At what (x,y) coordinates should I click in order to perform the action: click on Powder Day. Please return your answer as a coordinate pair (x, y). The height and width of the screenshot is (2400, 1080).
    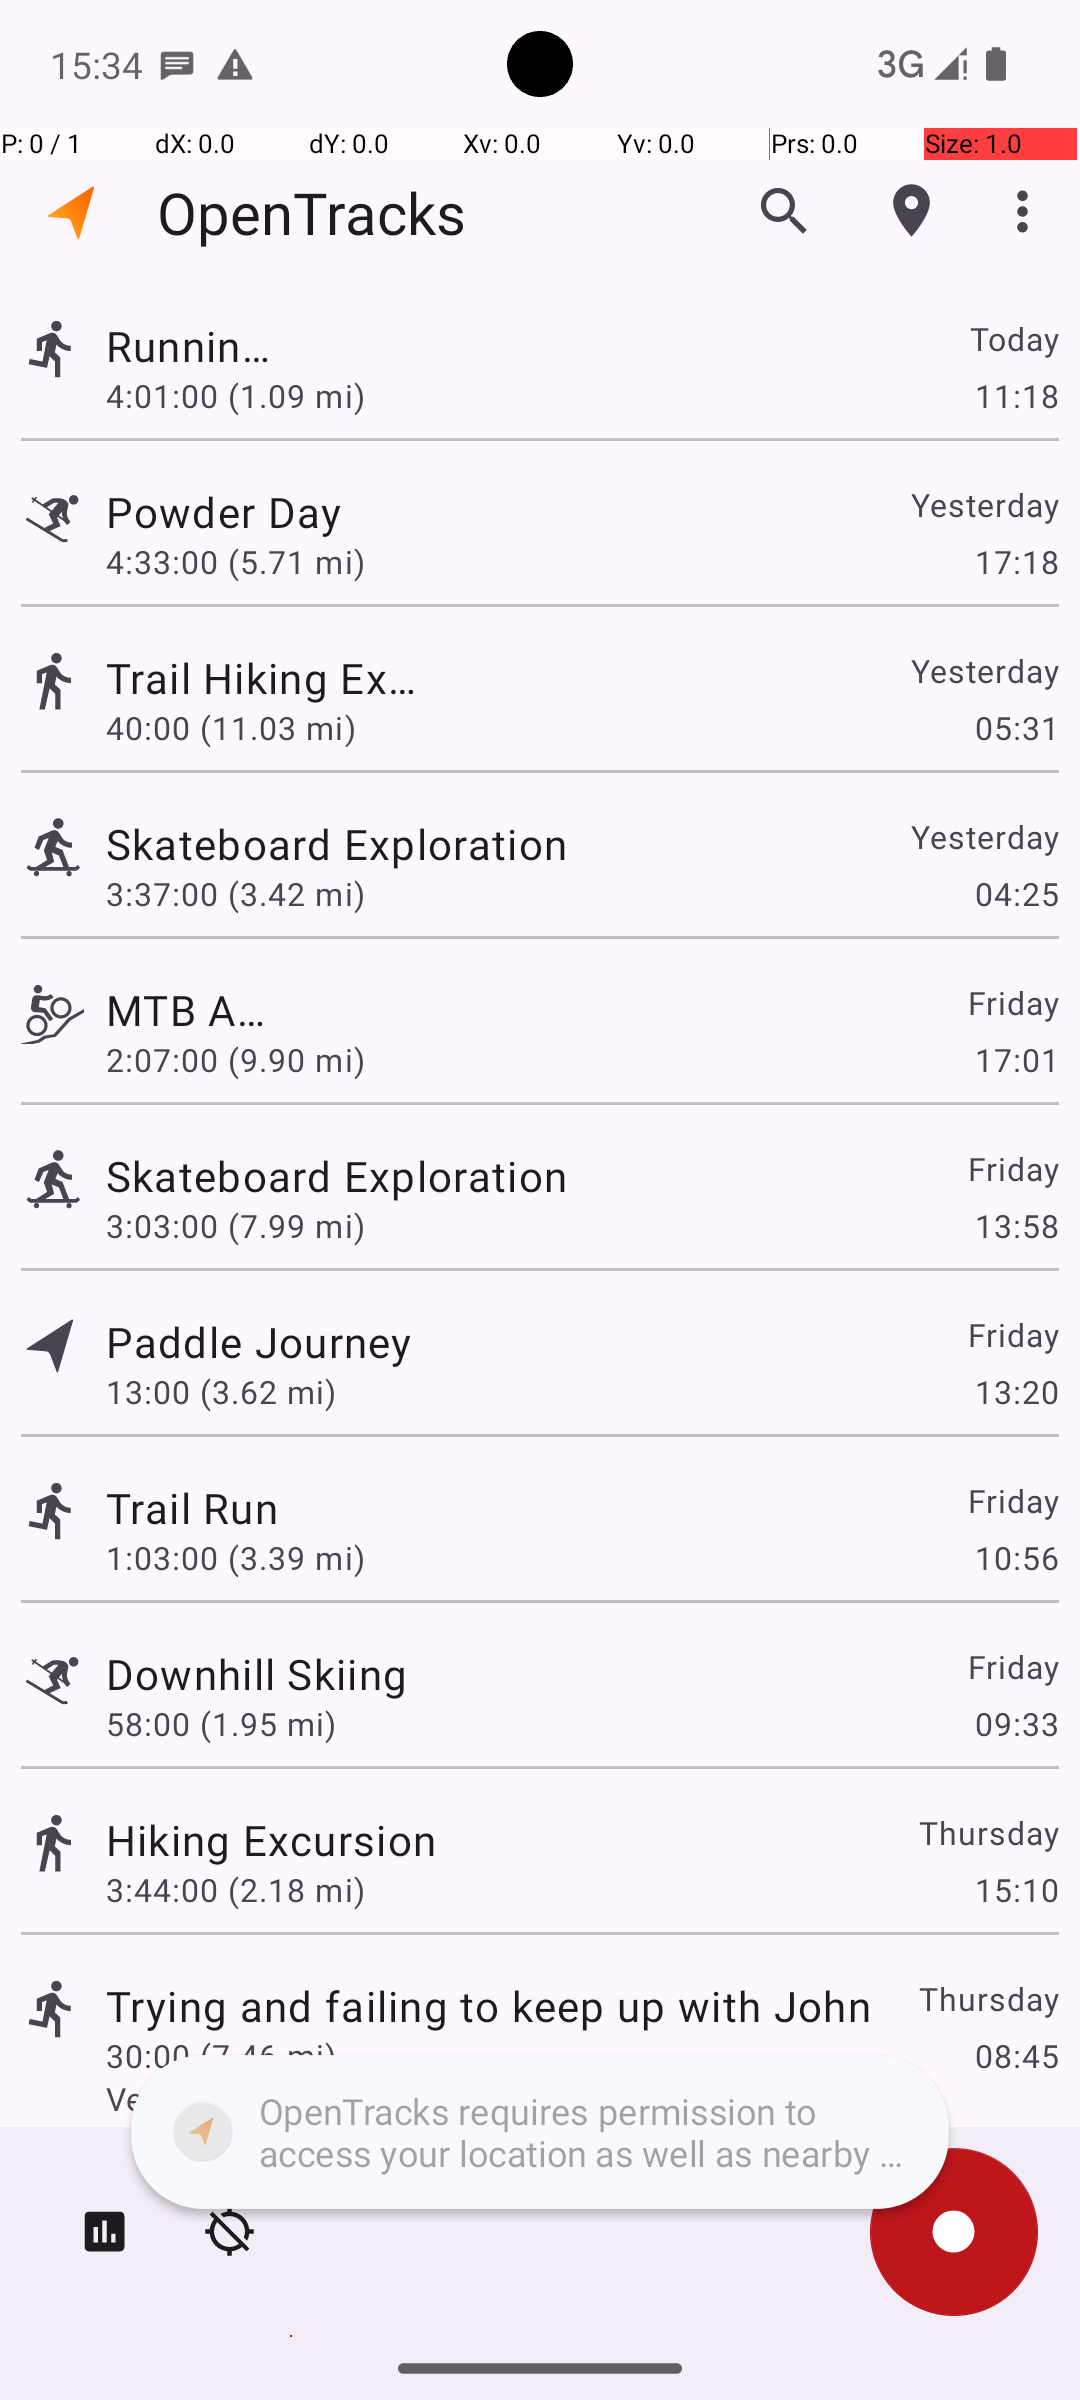
    Looking at the image, I should click on (256, 512).